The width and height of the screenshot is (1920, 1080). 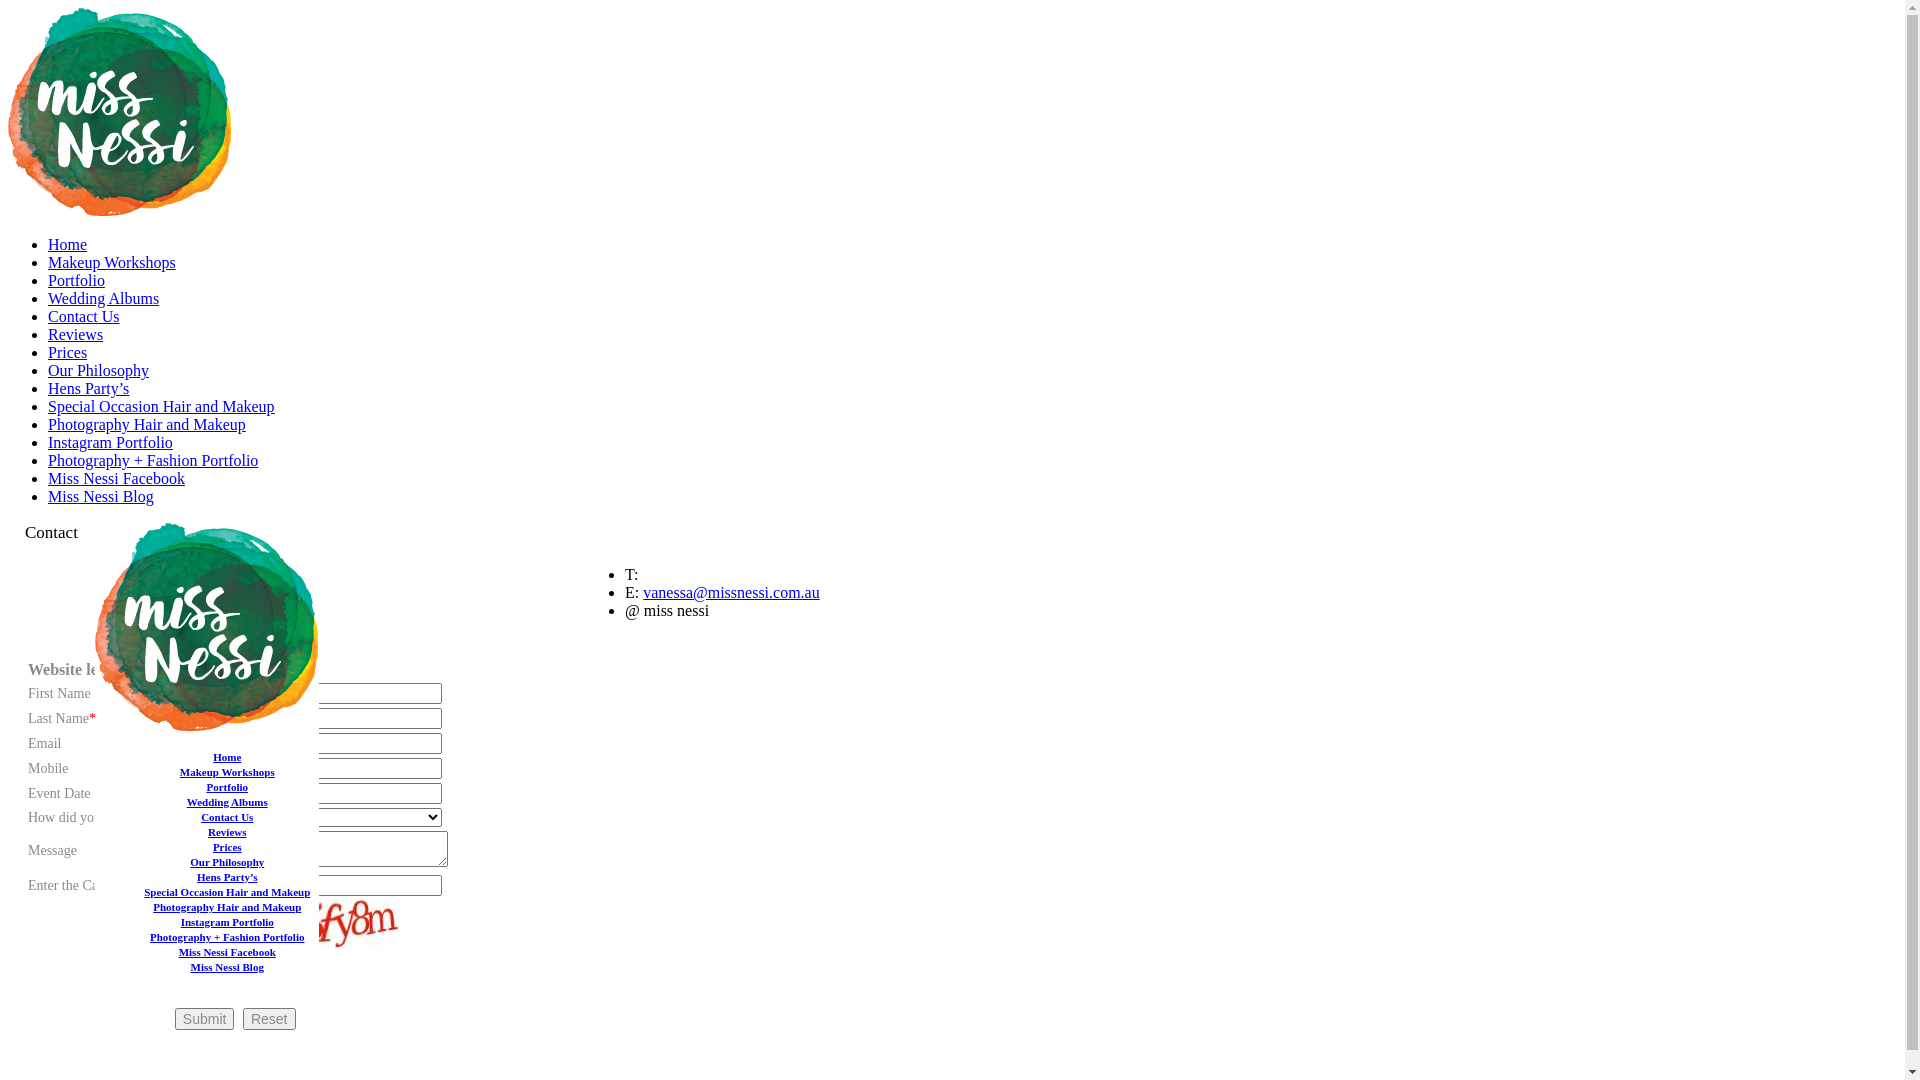 What do you see at coordinates (104, 298) in the screenshot?
I see `Wedding Albums` at bounding box center [104, 298].